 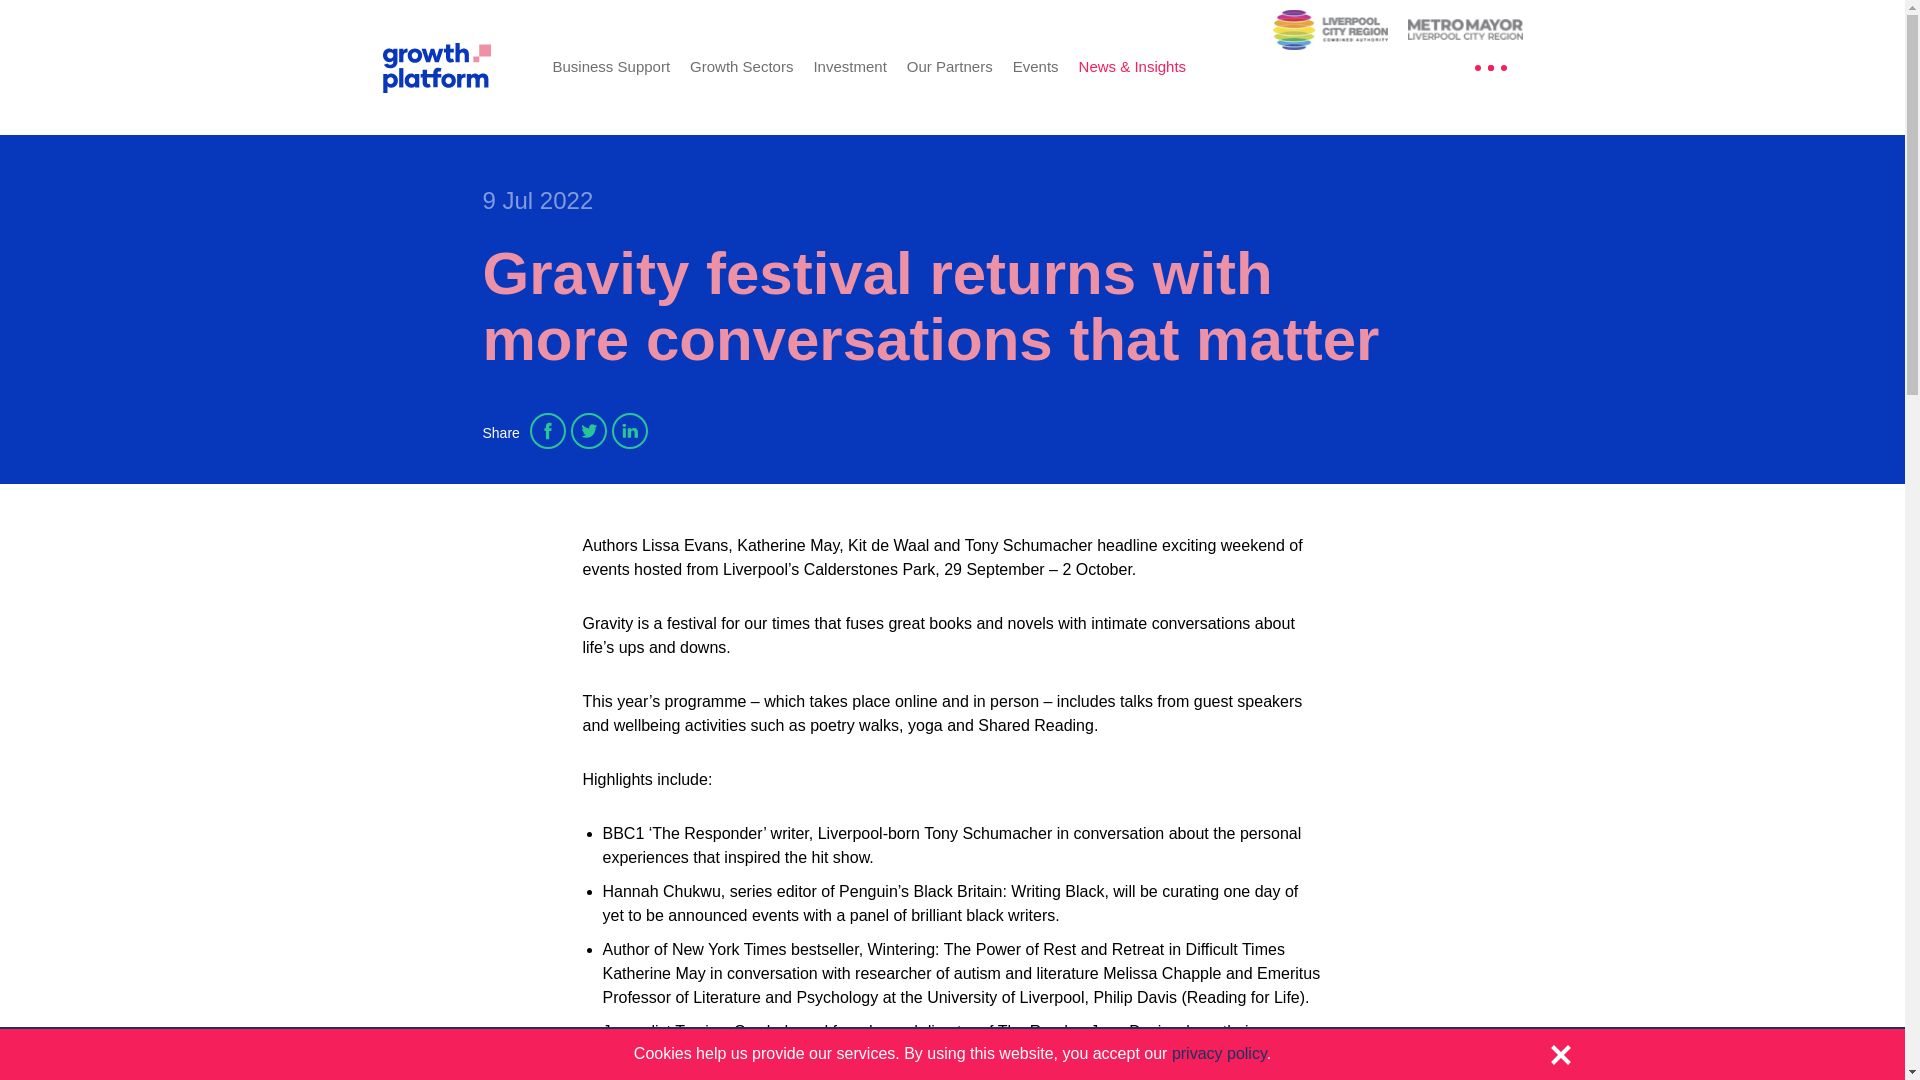 What do you see at coordinates (740, 66) in the screenshot?
I see `Growth Sectors` at bounding box center [740, 66].